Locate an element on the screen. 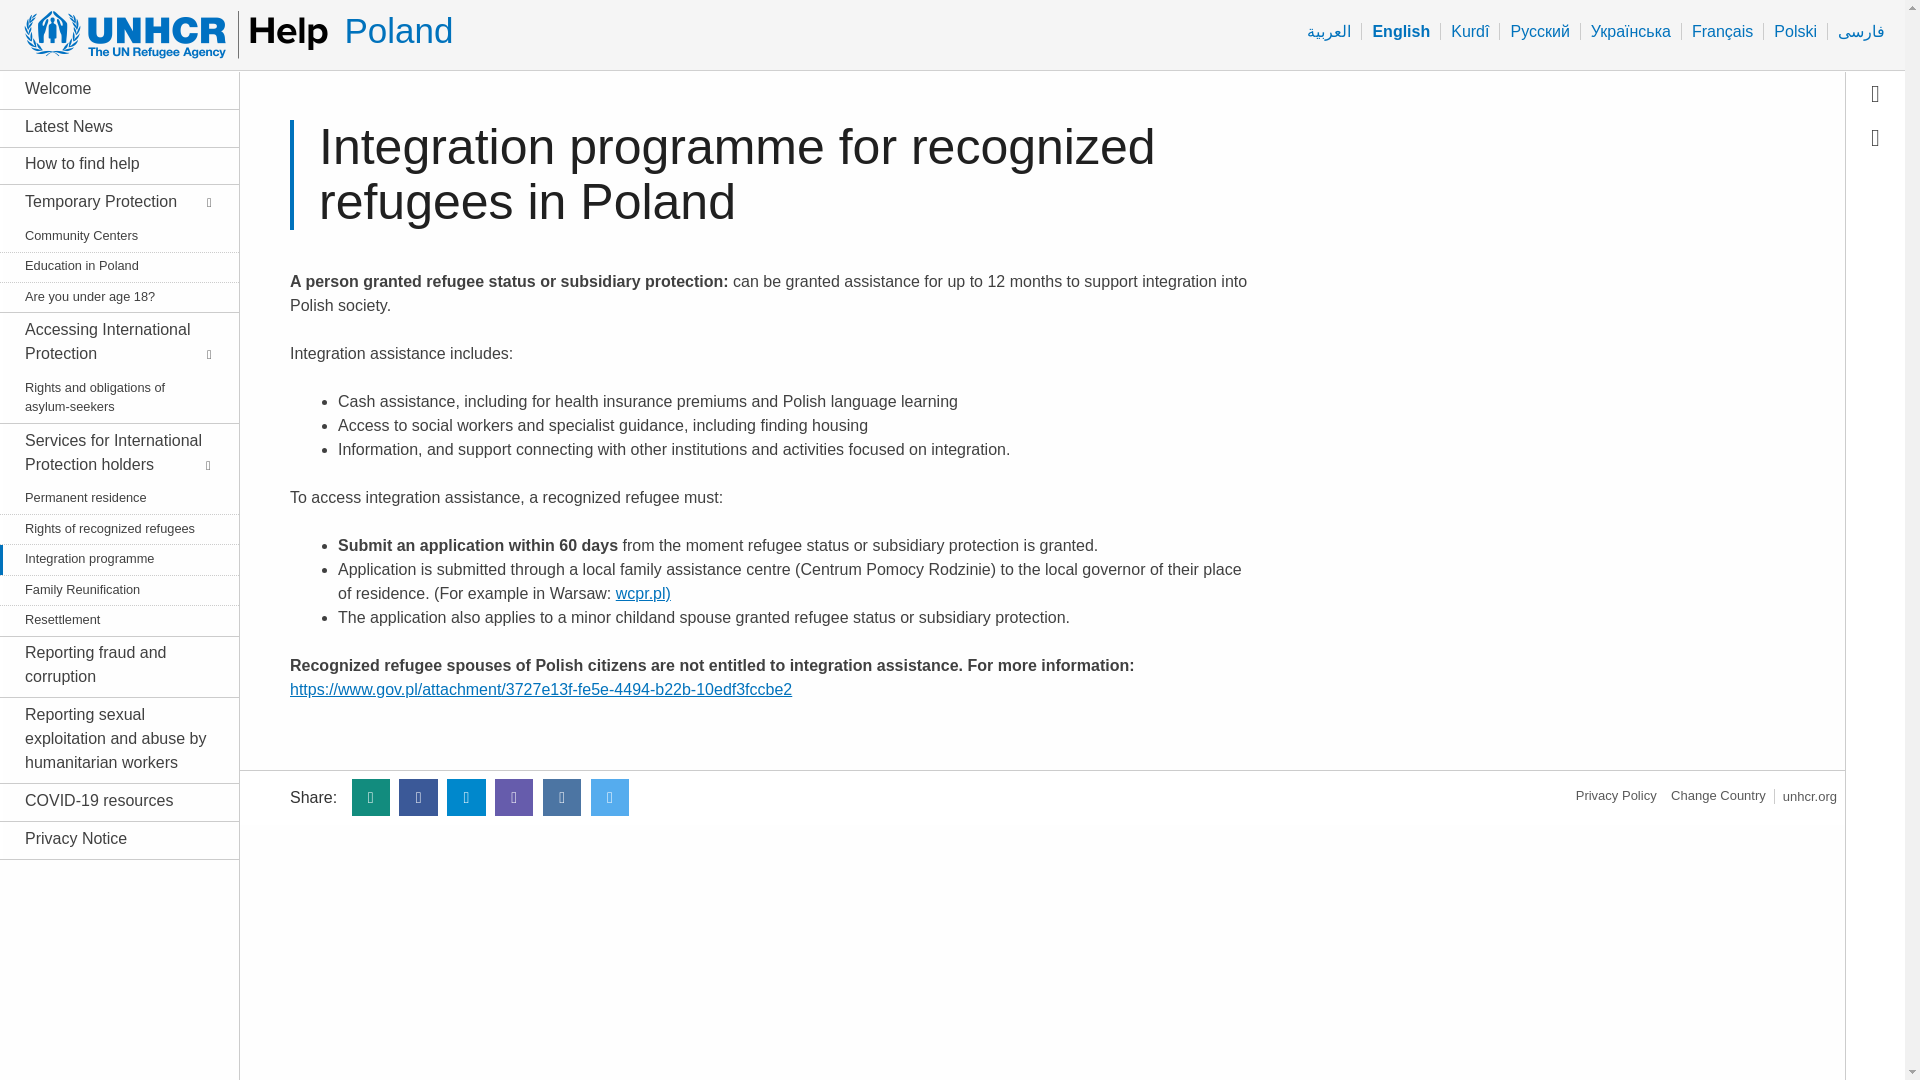  Welcome is located at coordinates (108, 88).